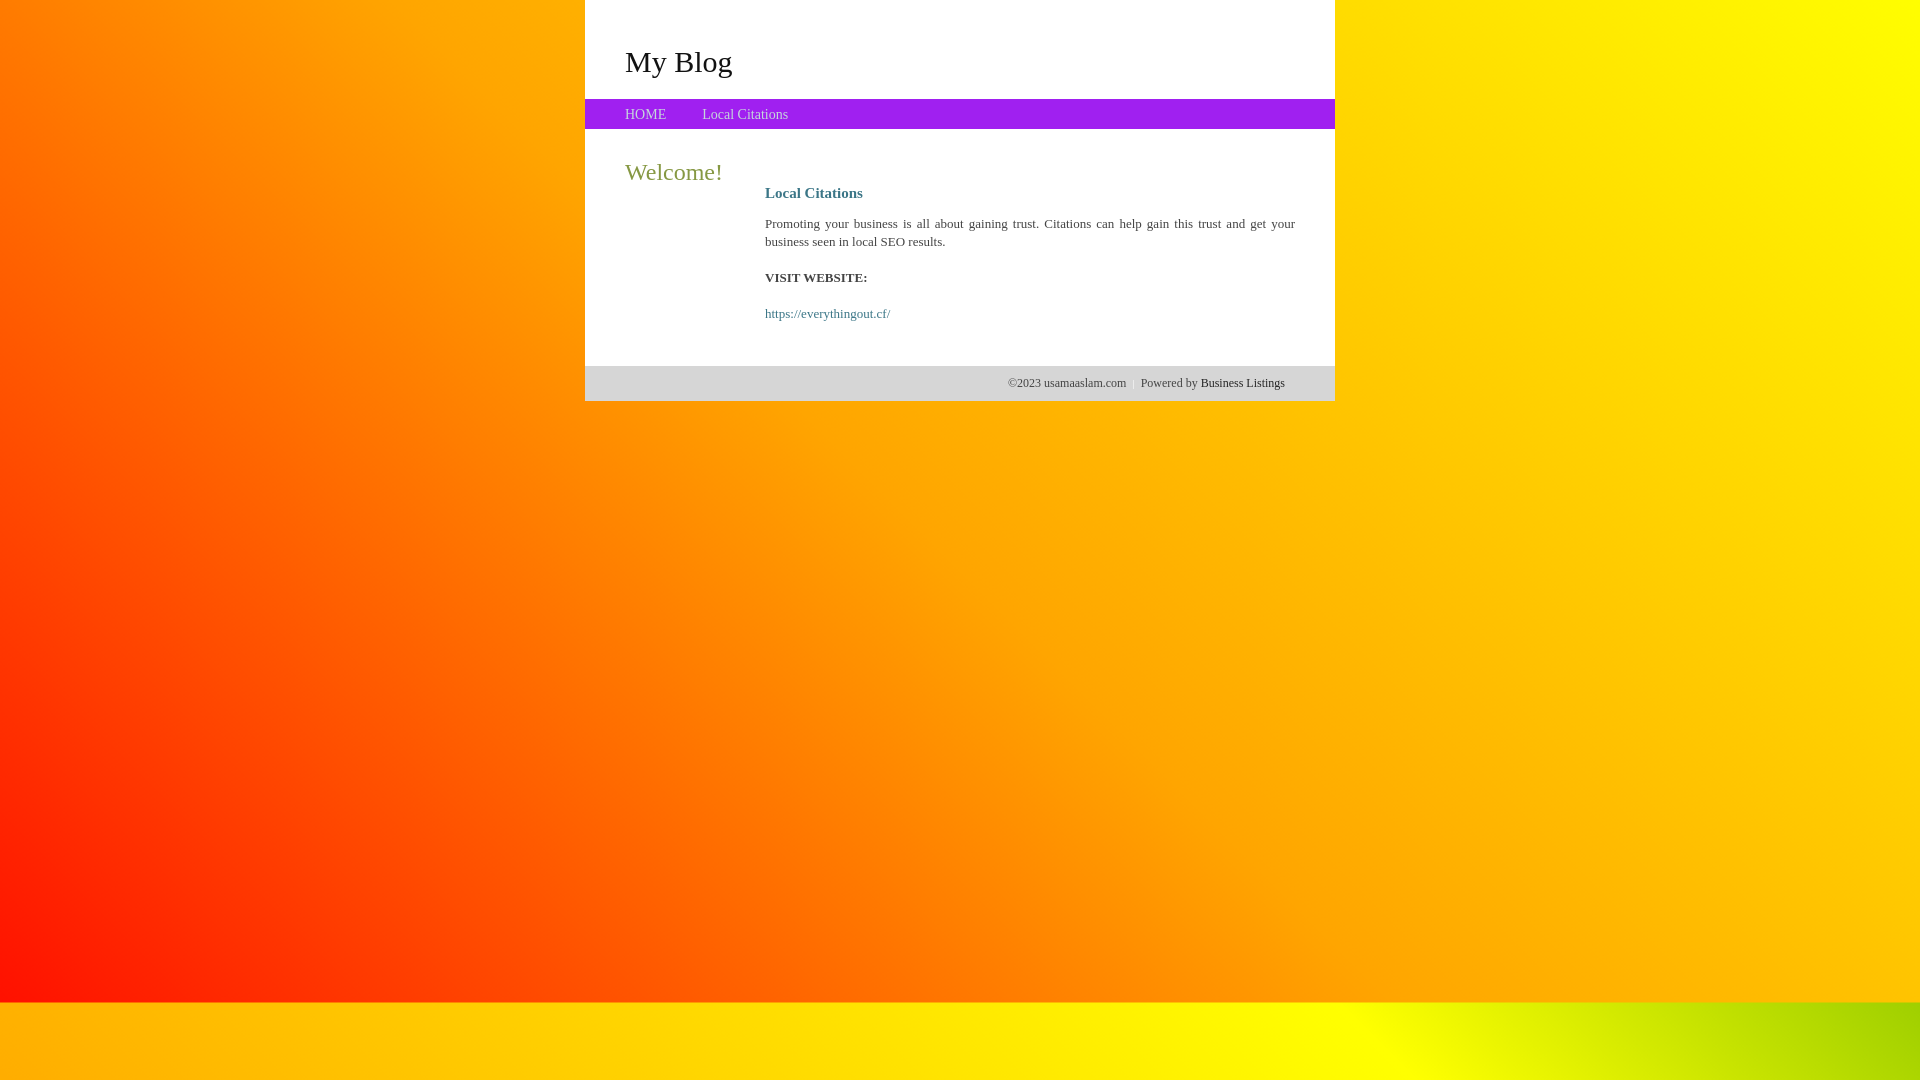 The width and height of the screenshot is (1920, 1080). Describe the element at coordinates (828, 314) in the screenshot. I see `https://everythingout.cf/` at that location.